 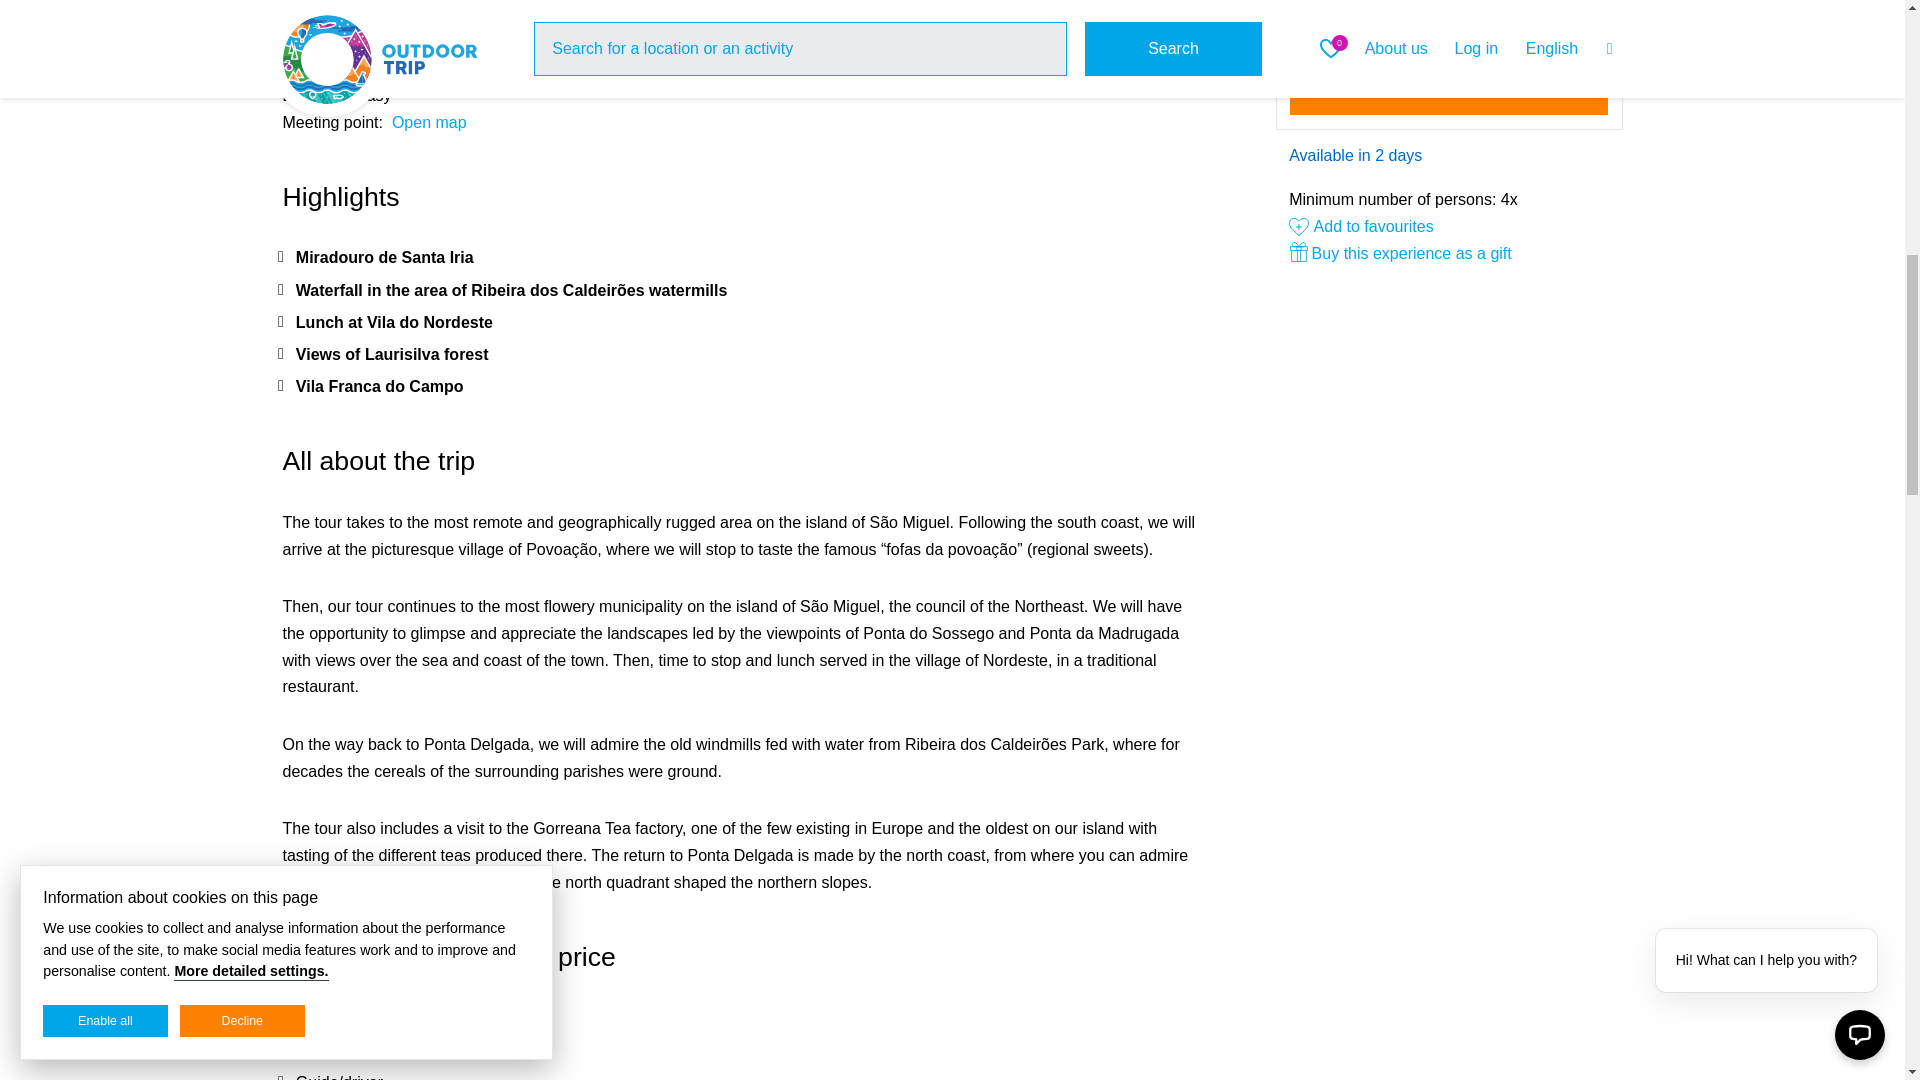 I want to click on Open map, so click(x=428, y=122).